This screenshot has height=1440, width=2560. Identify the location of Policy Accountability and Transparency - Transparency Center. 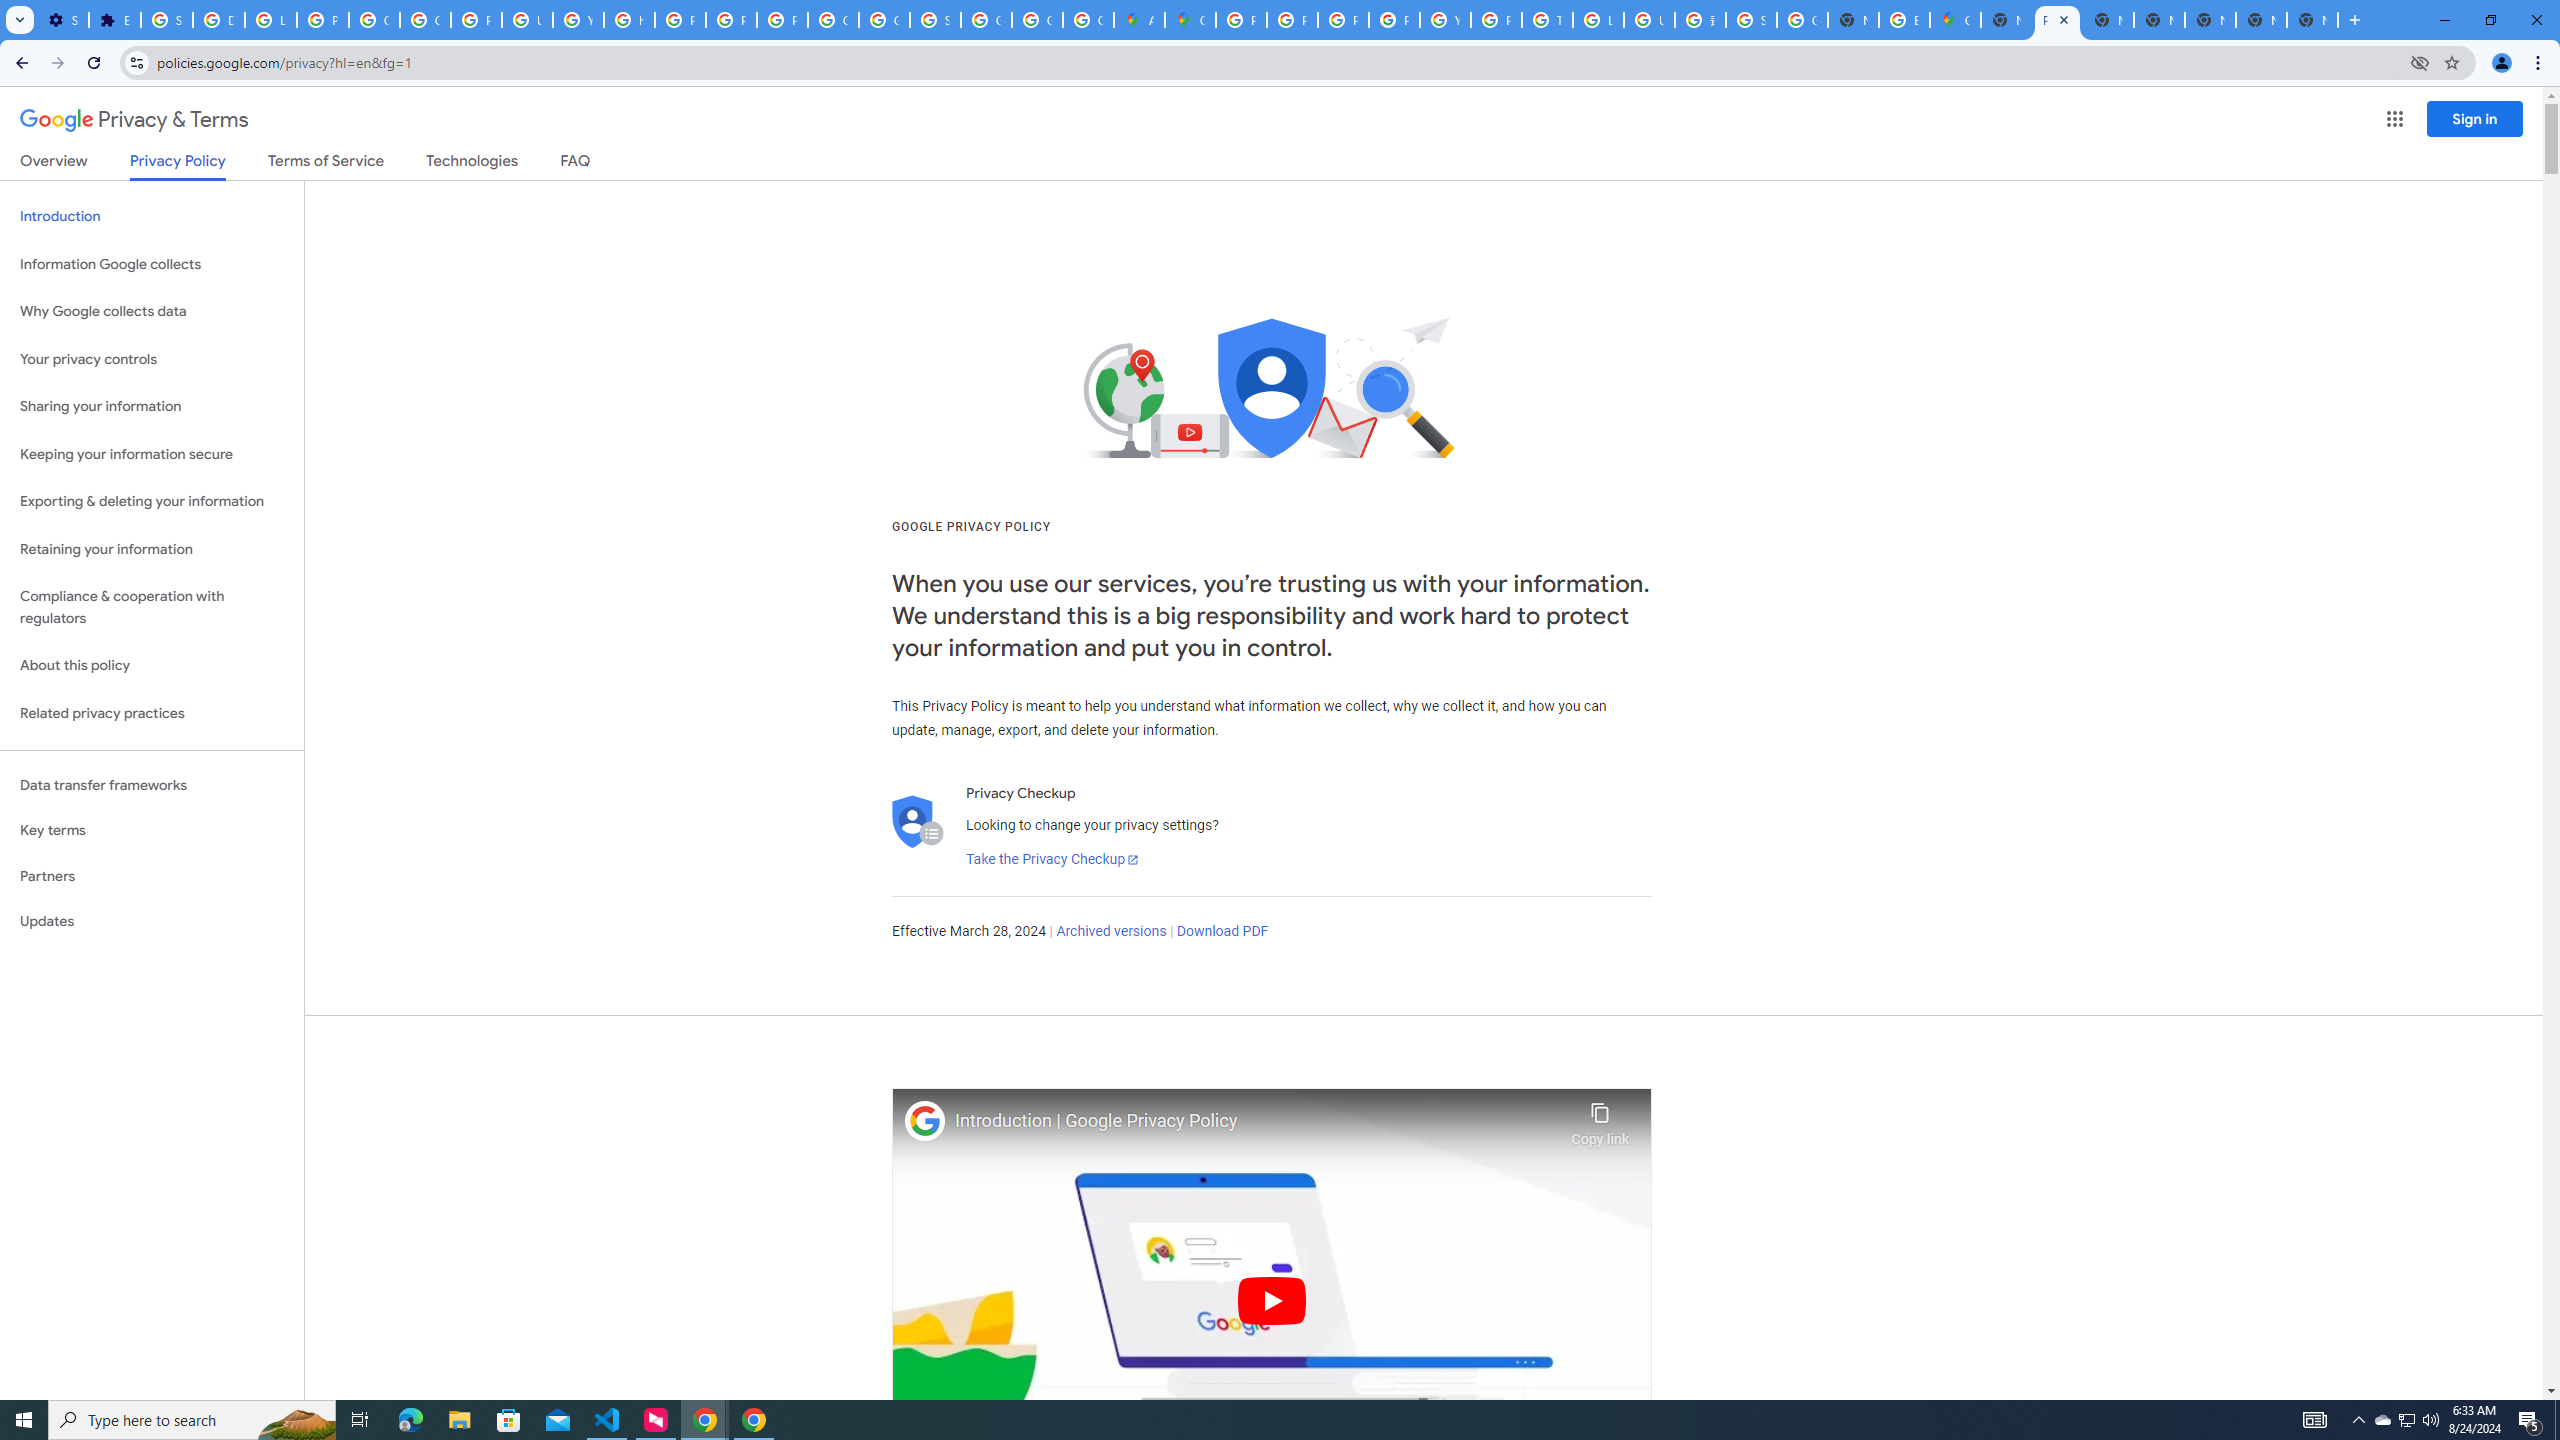
(1240, 20).